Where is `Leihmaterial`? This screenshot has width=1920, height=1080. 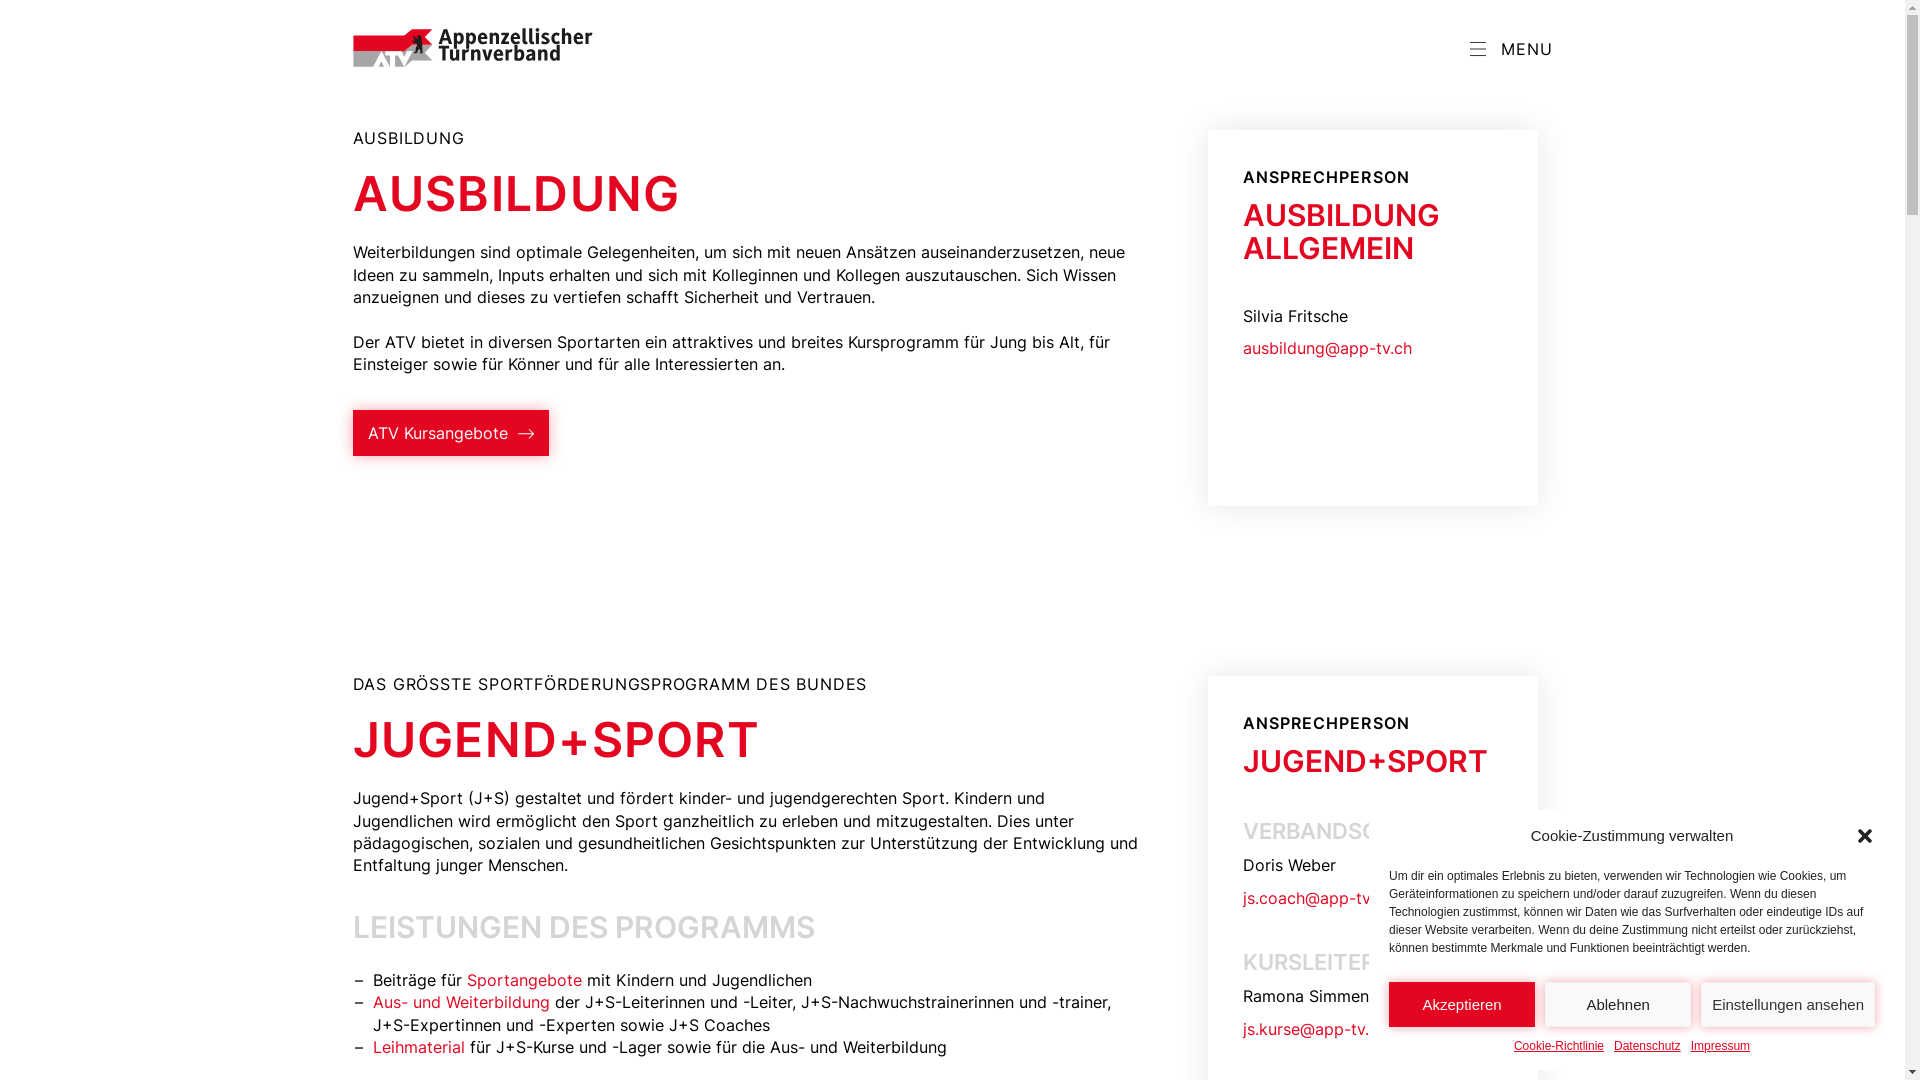
Leihmaterial is located at coordinates (418, 1047).